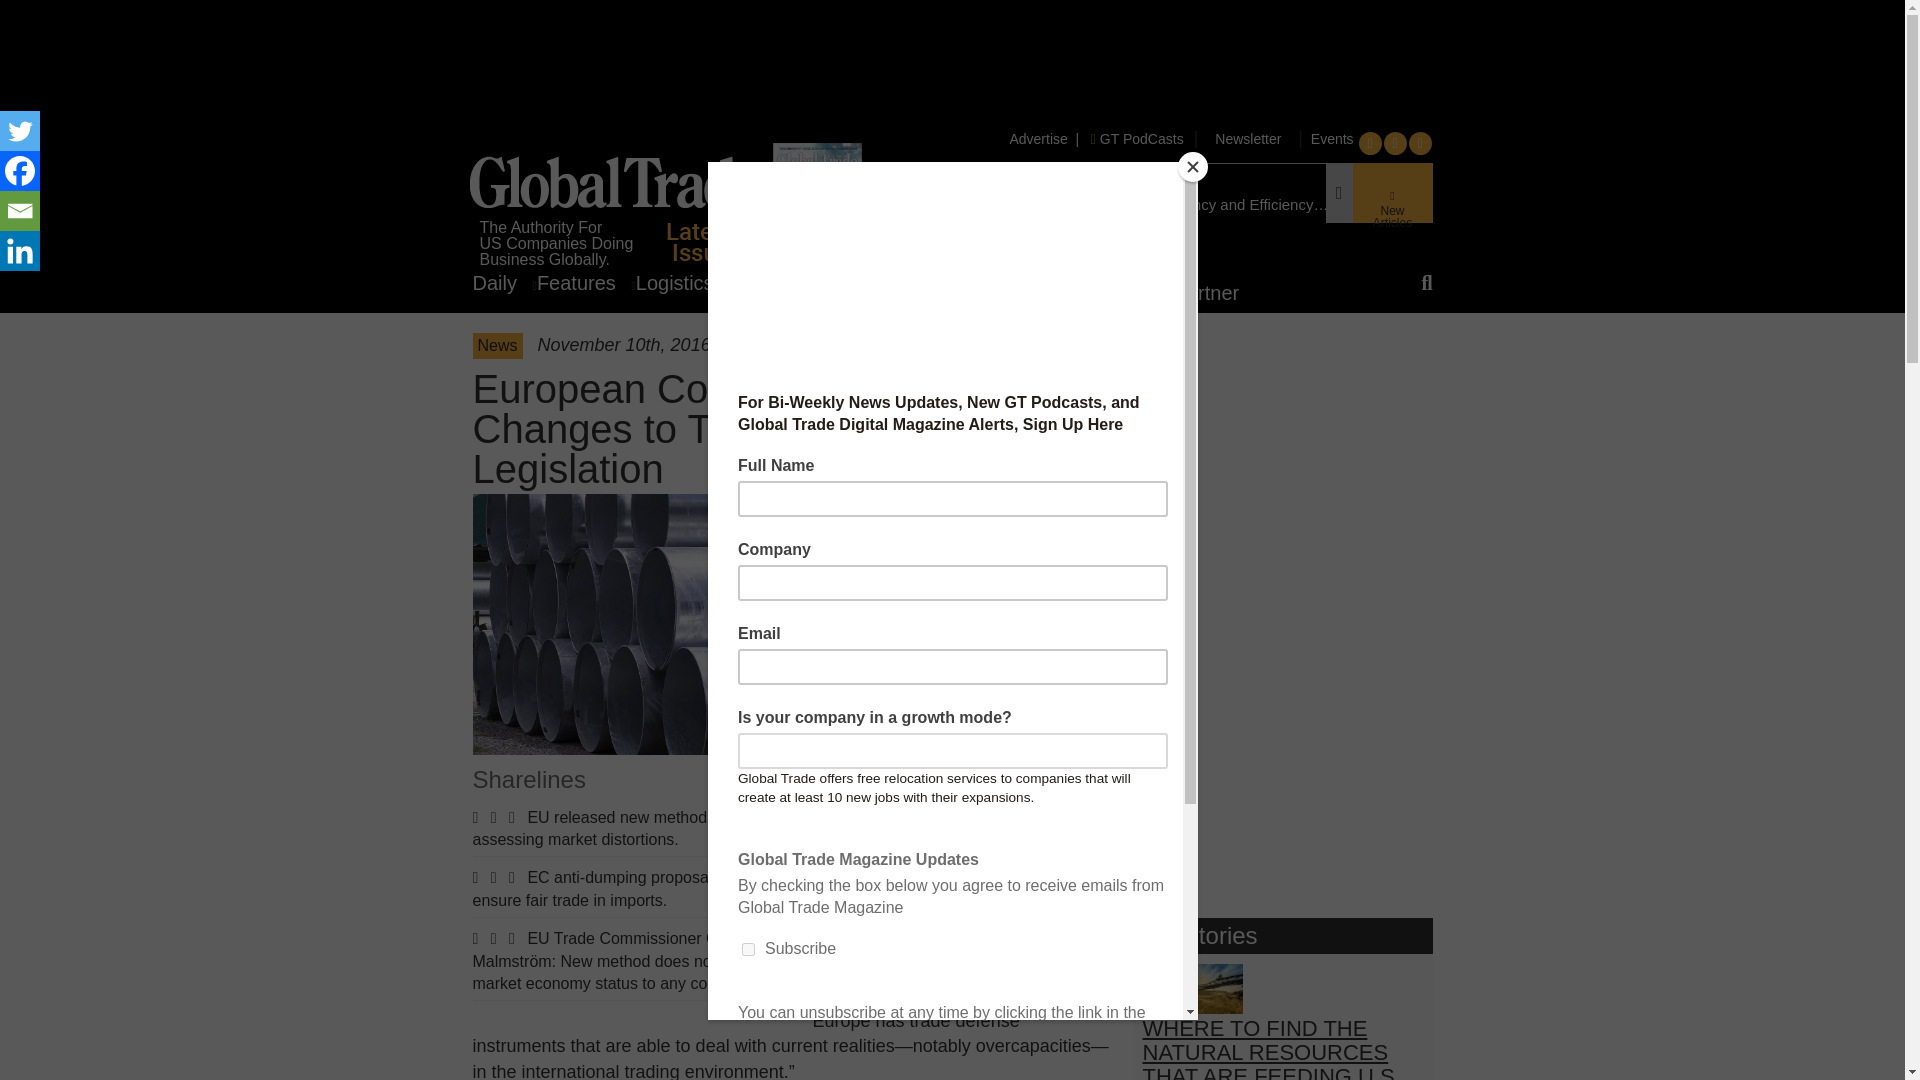 This screenshot has height=1080, width=1920. I want to click on GT PodCasts, so click(1137, 138).